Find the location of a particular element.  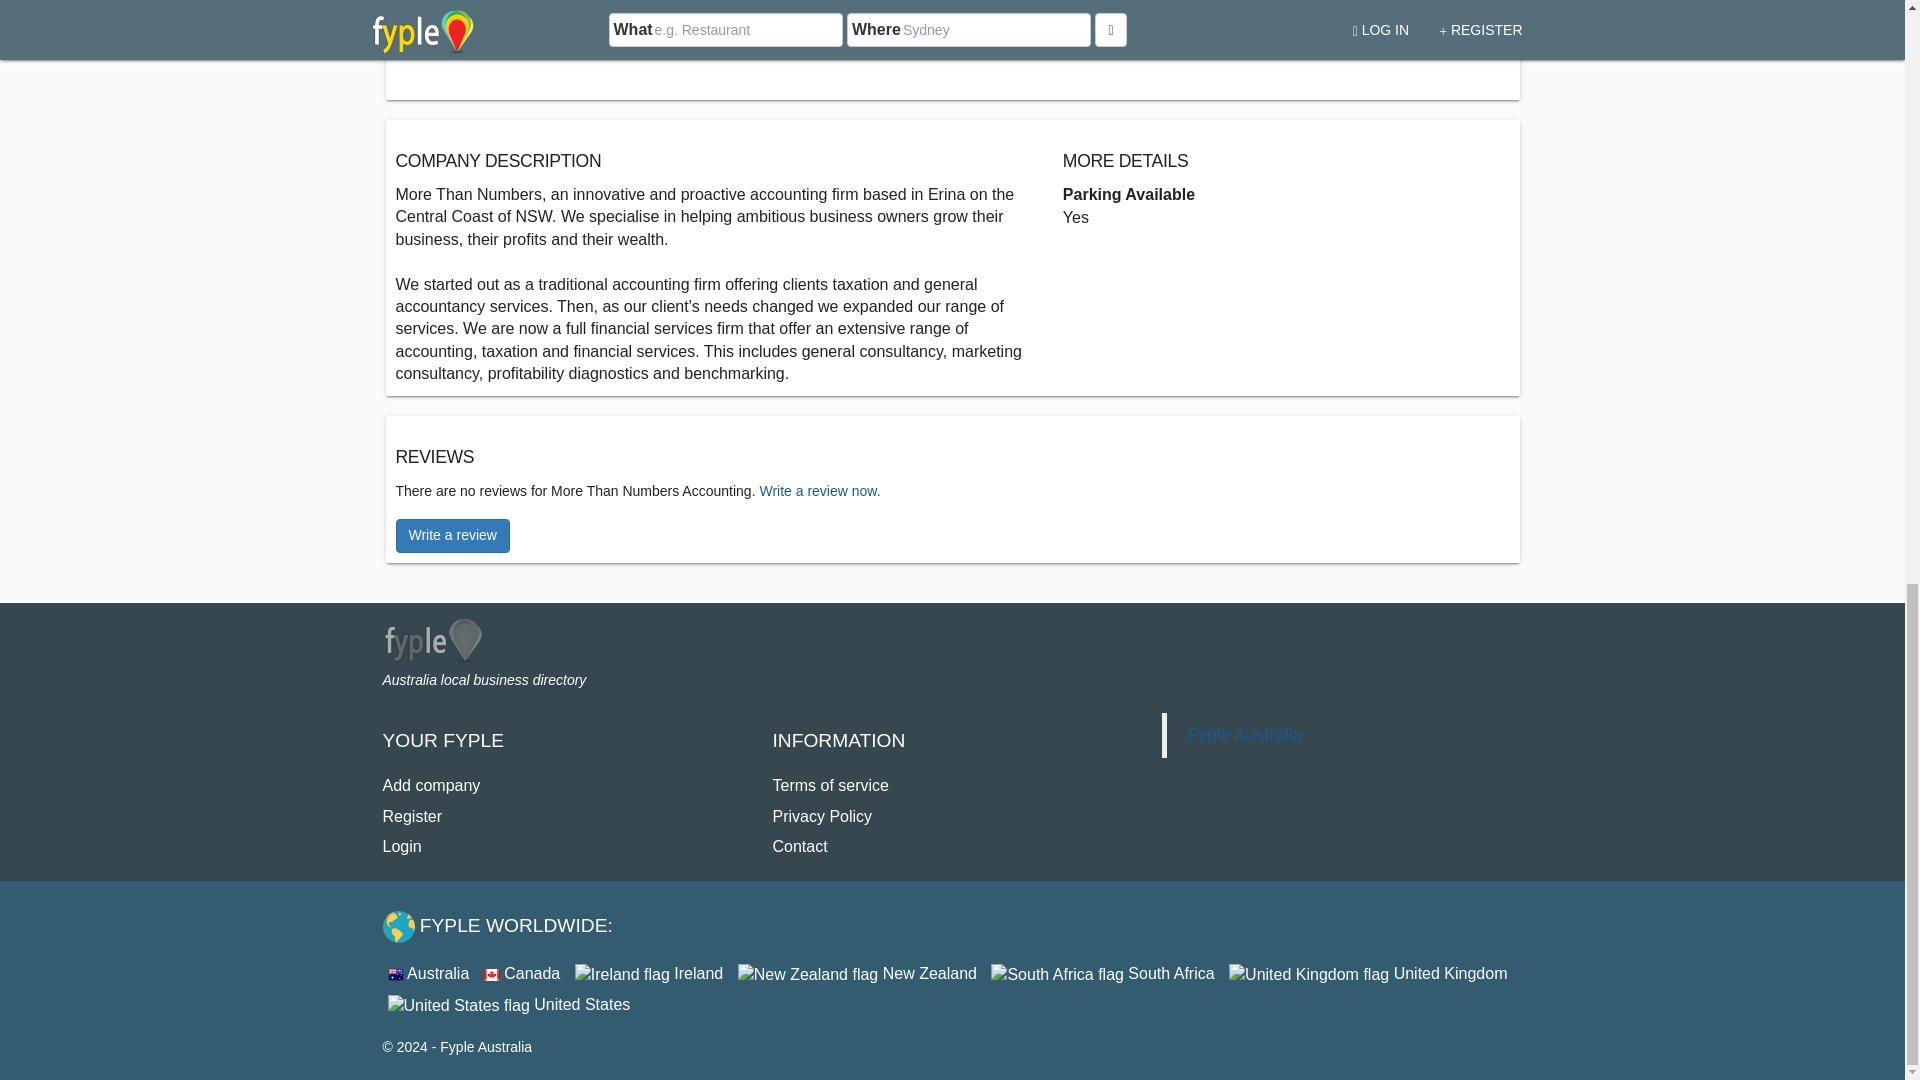

Fyple Republic of Ireland is located at coordinates (648, 973).